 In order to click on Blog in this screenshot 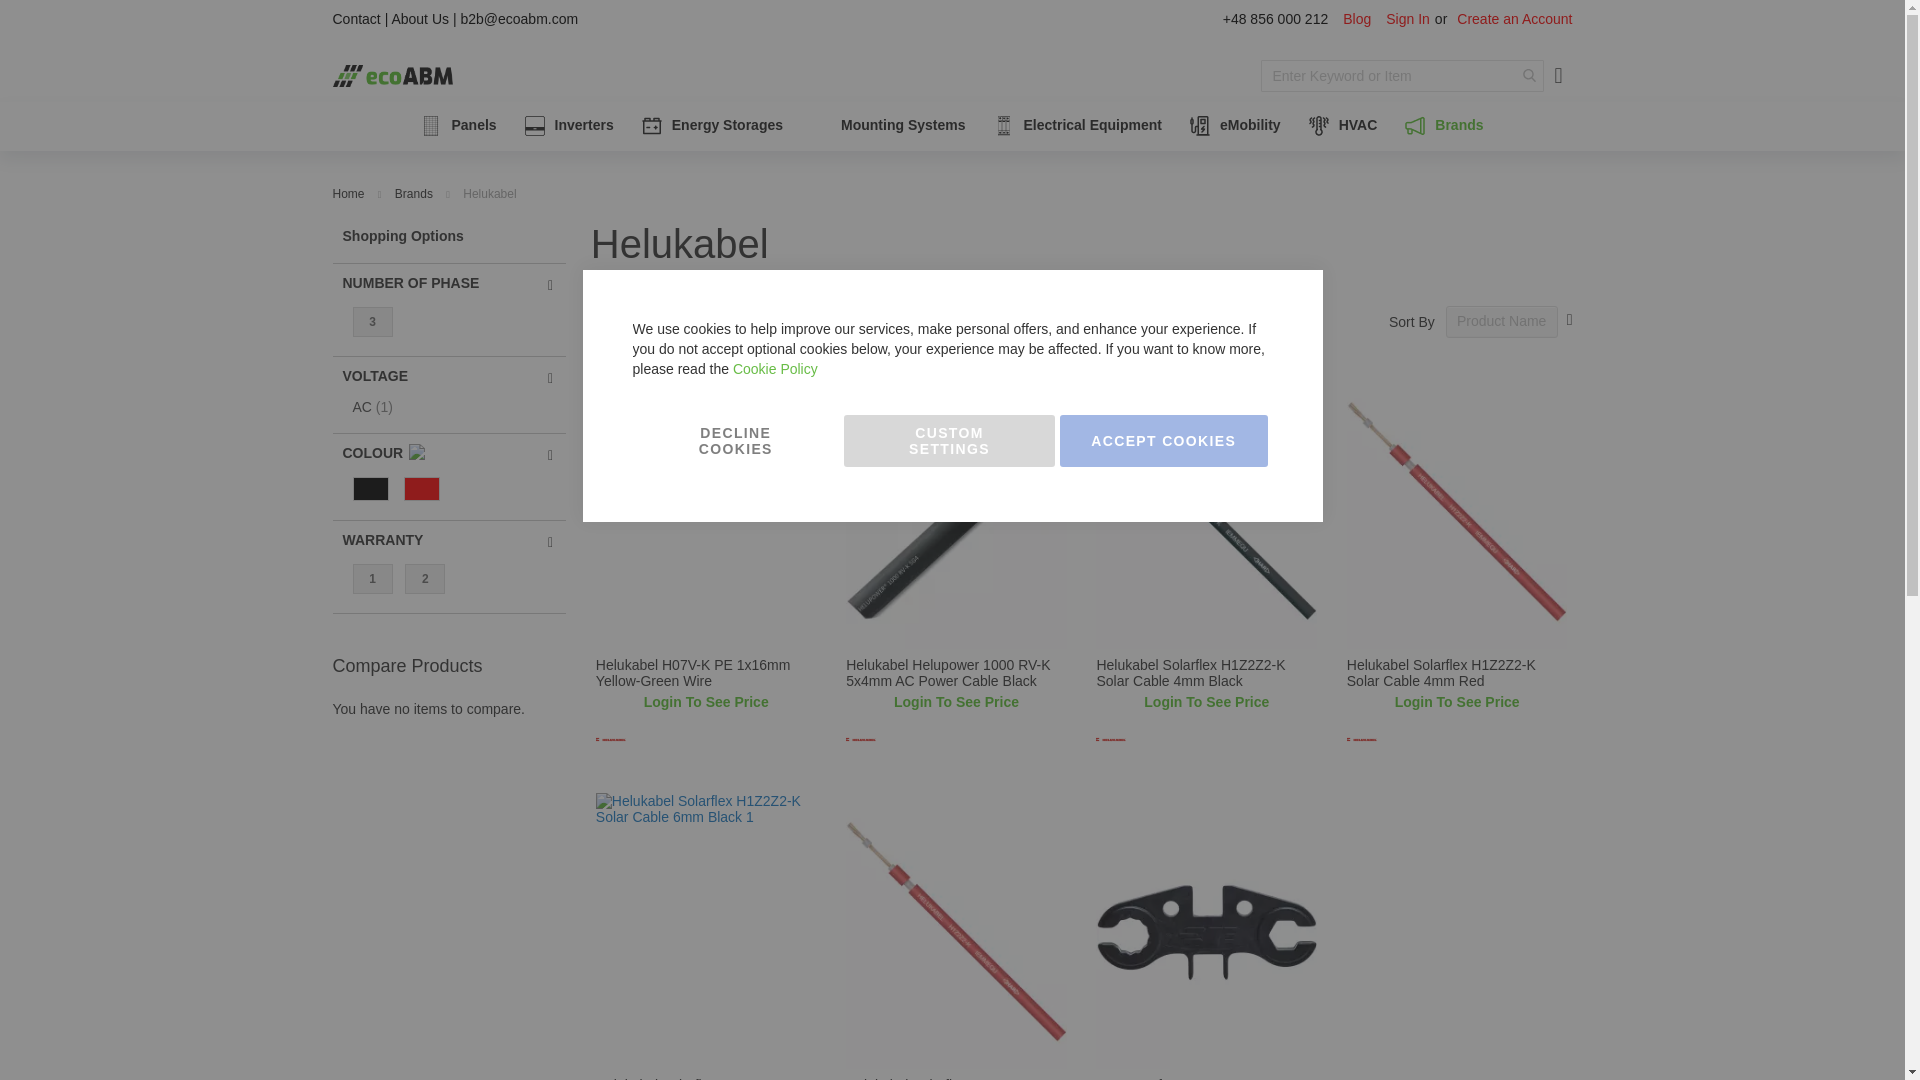, I will do `click(1356, 20)`.